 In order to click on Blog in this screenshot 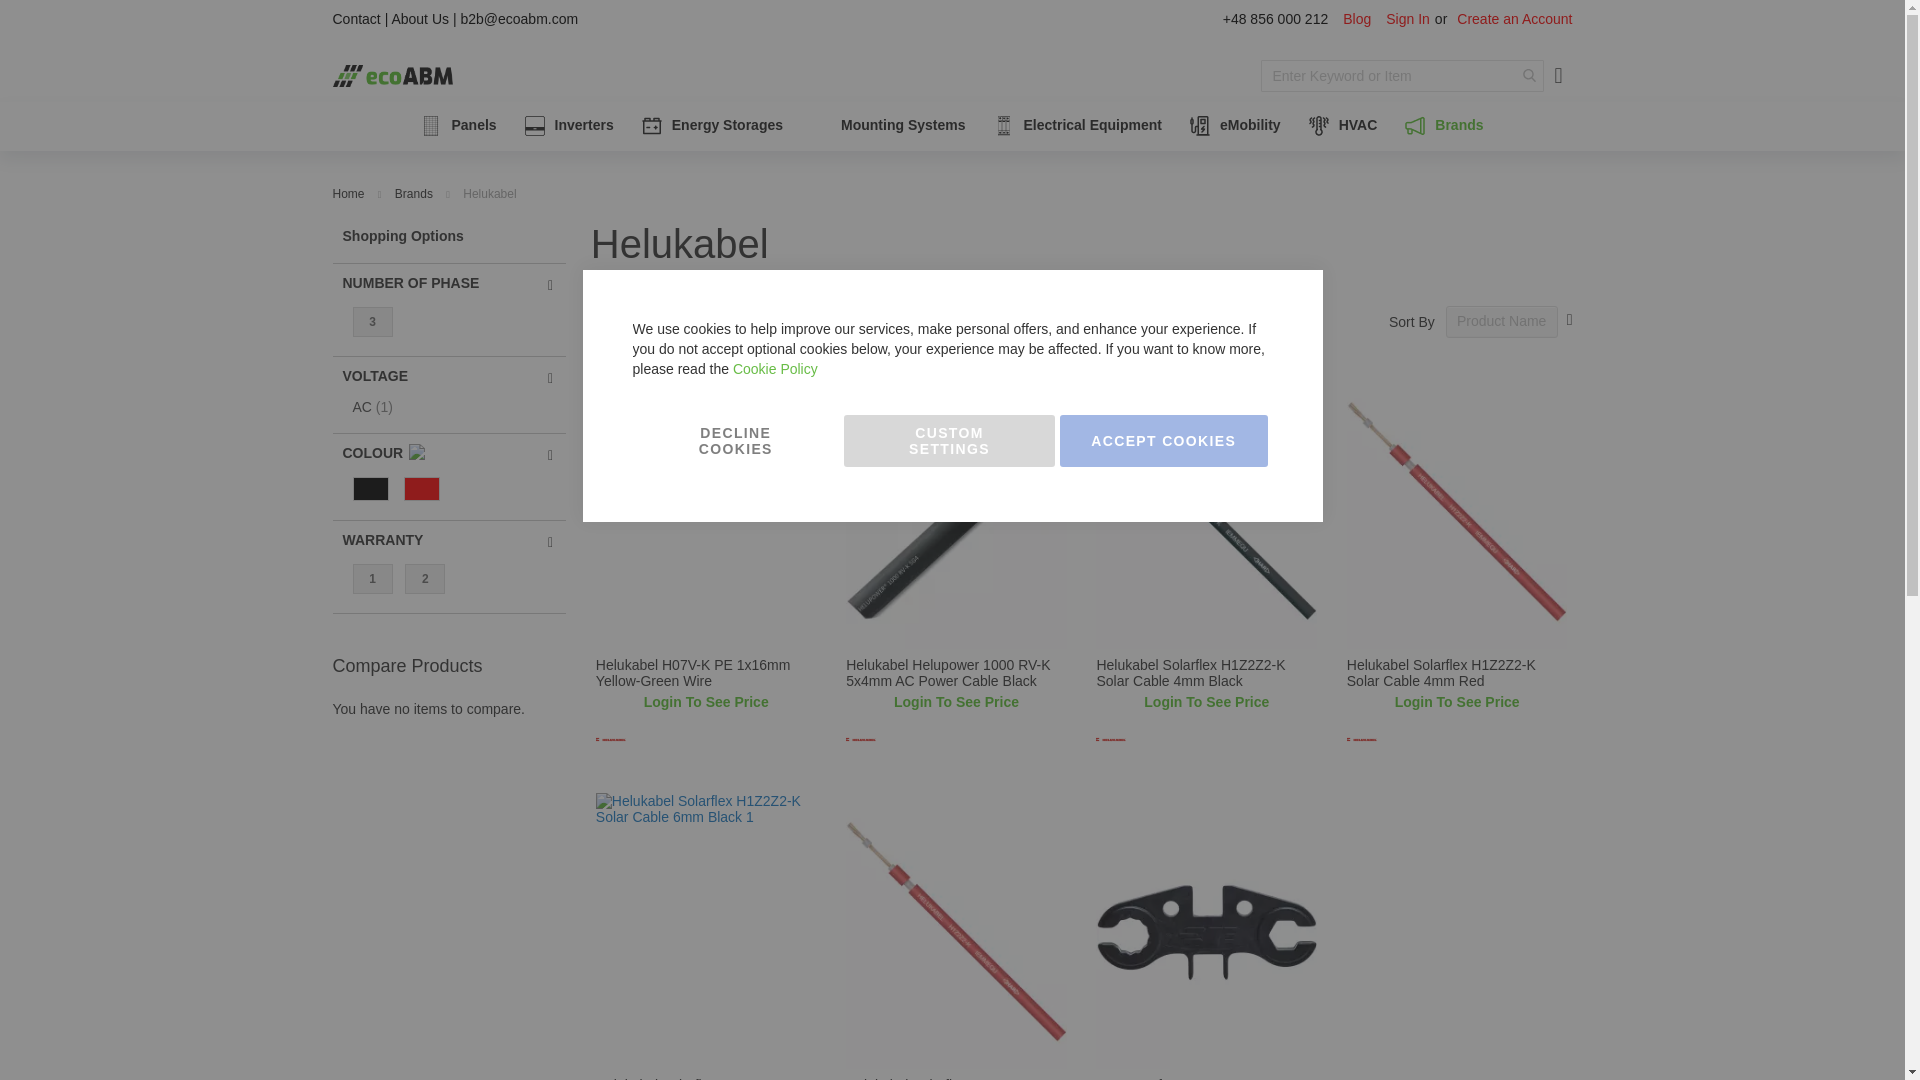, I will do `click(1356, 20)`.